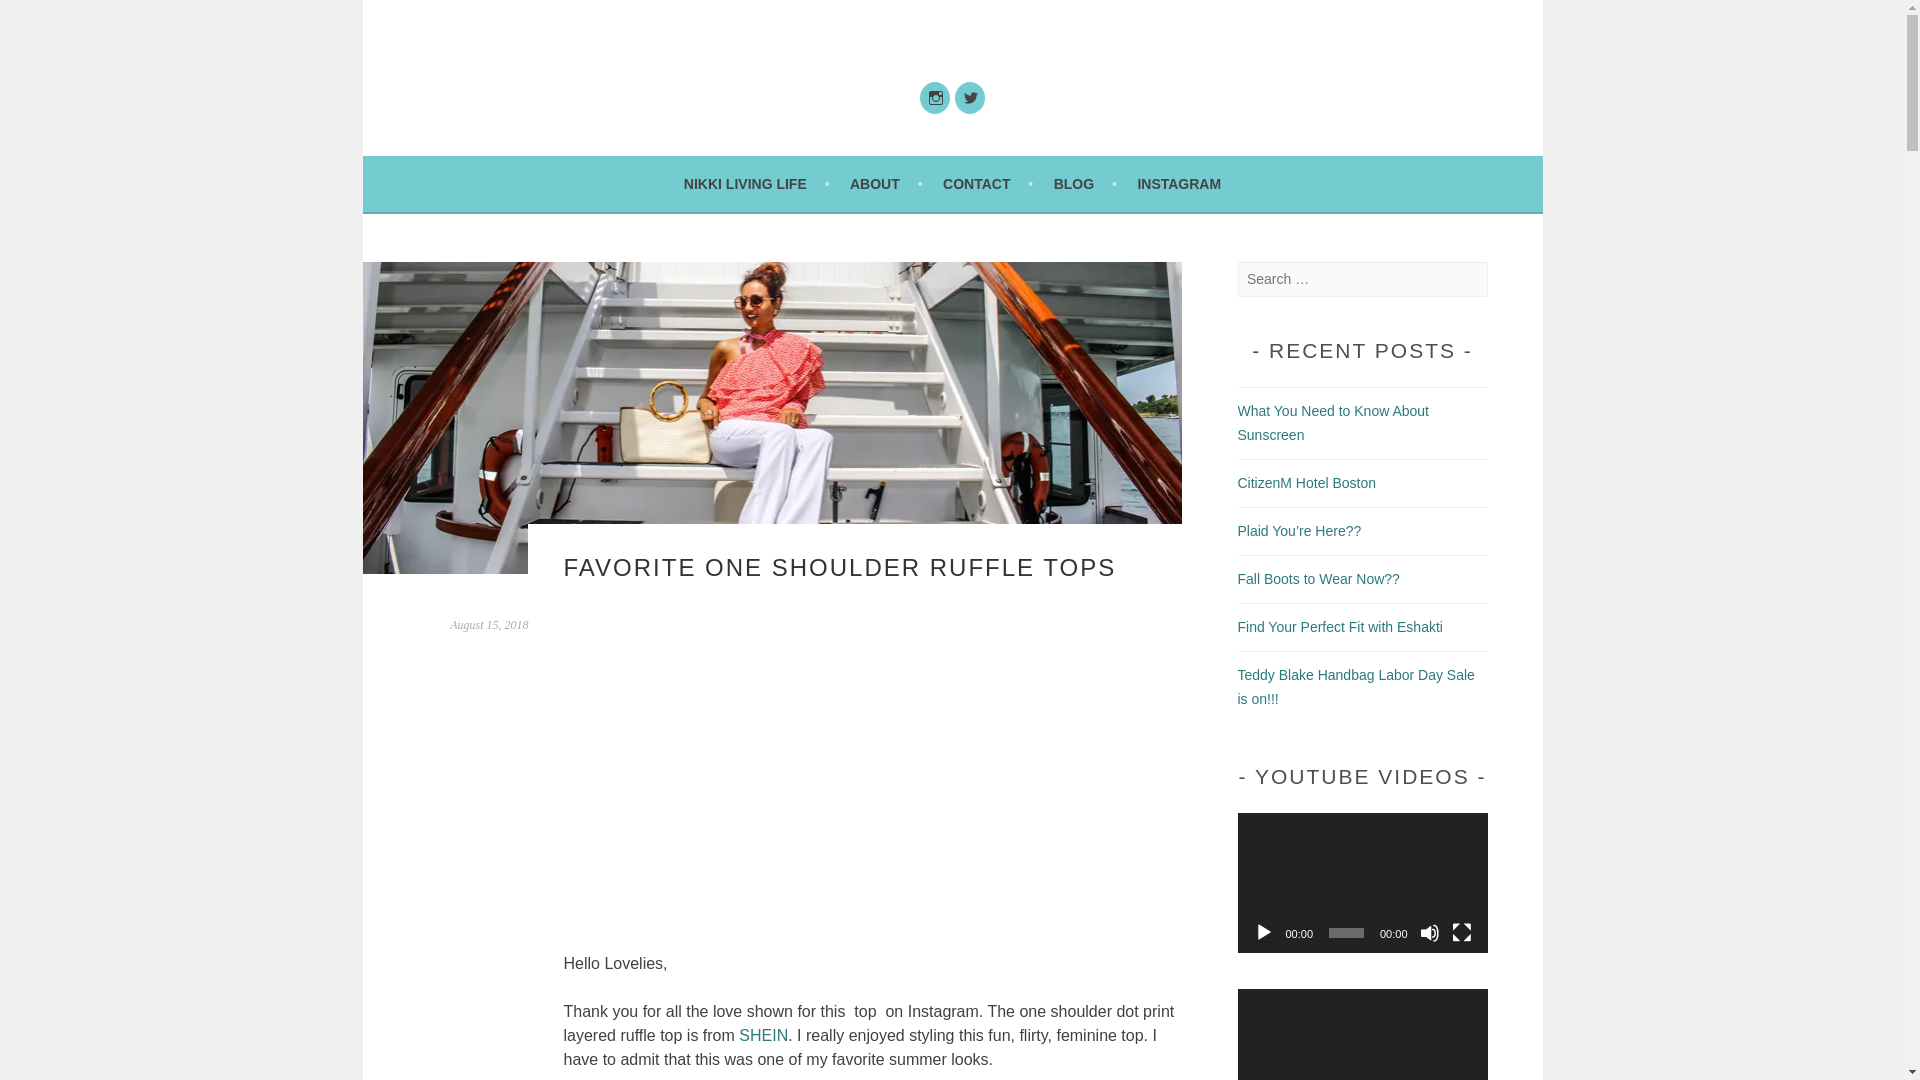 The image size is (1920, 1080). I want to click on Permalink to Favorite One Shoulder Ruffle Tops, so click(488, 624).